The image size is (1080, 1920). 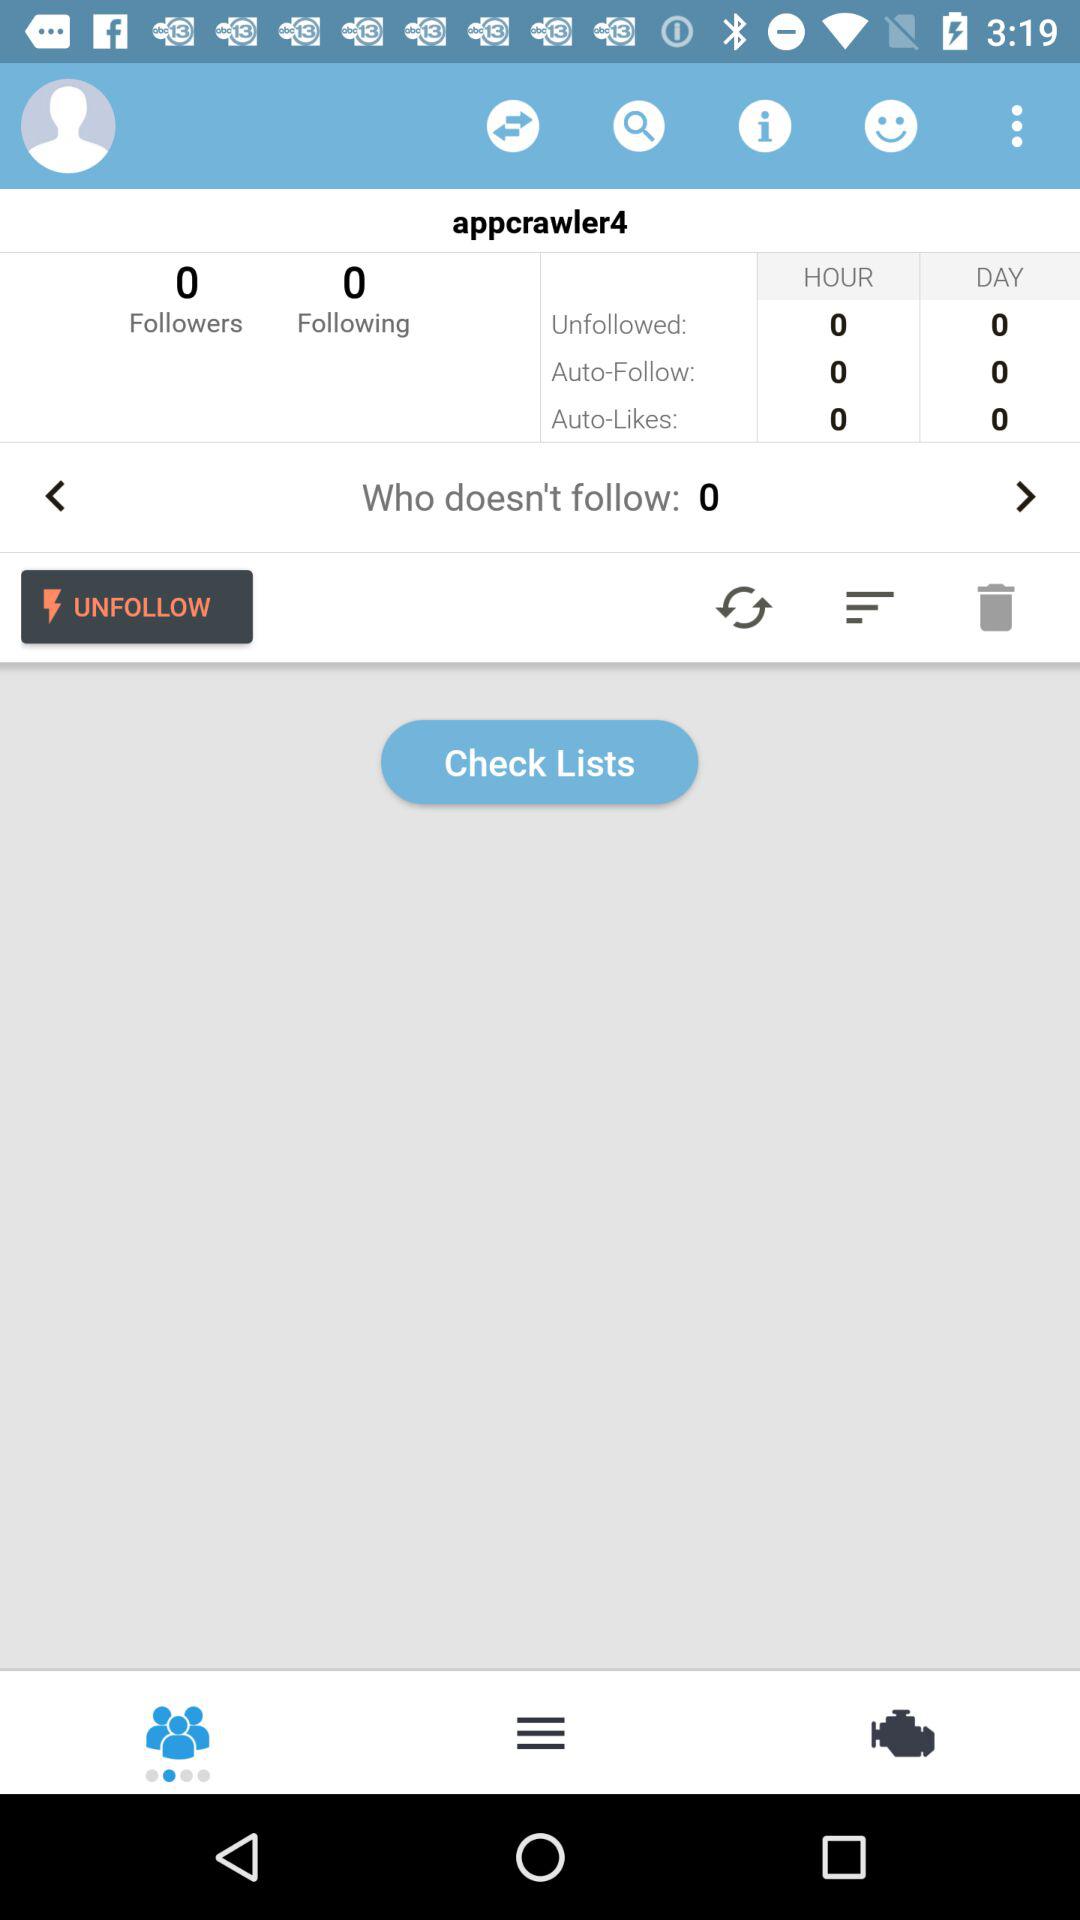 What do you see at coordinates (55, 496) in the screenshot?
I see `go back` at bounding box center [55, 496].